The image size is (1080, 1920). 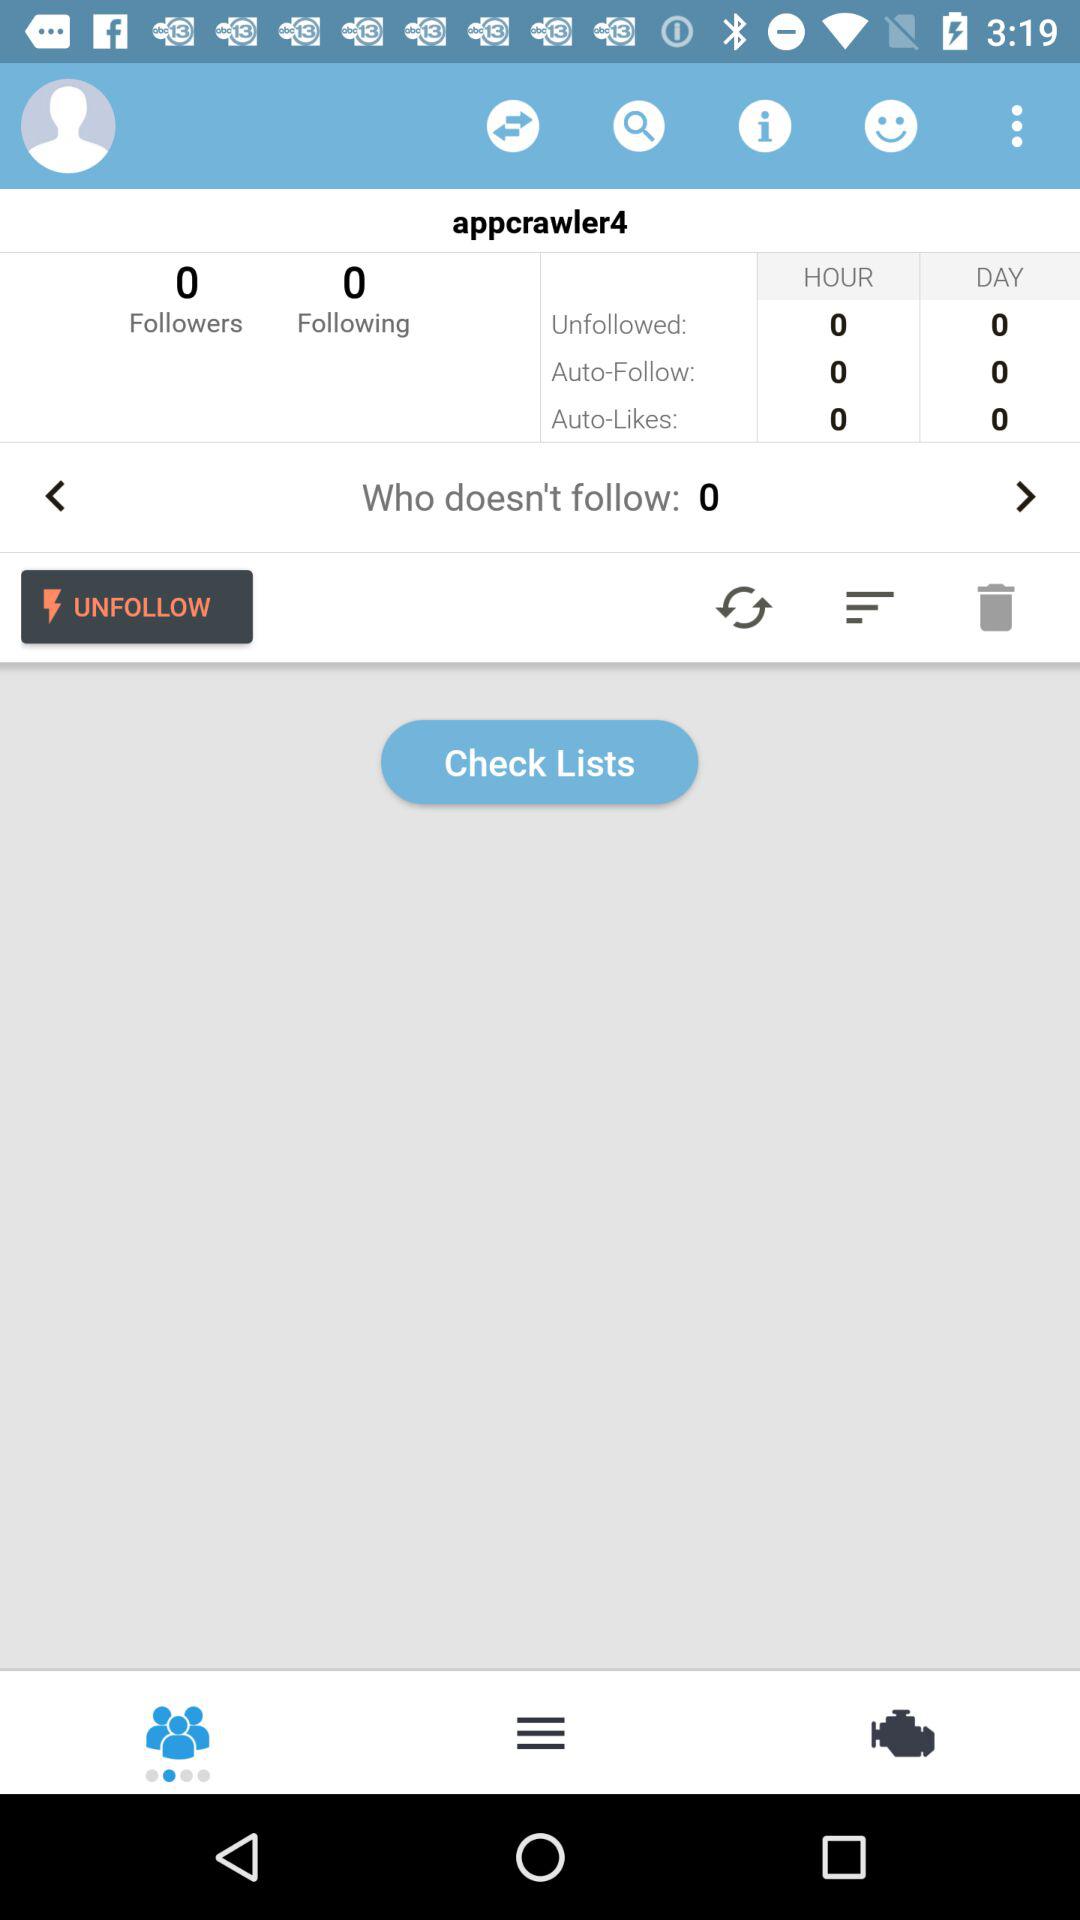 What do you see at coordinates (55, 496) in the screenshot?
I see `go back` at bounding box center [55, 496].